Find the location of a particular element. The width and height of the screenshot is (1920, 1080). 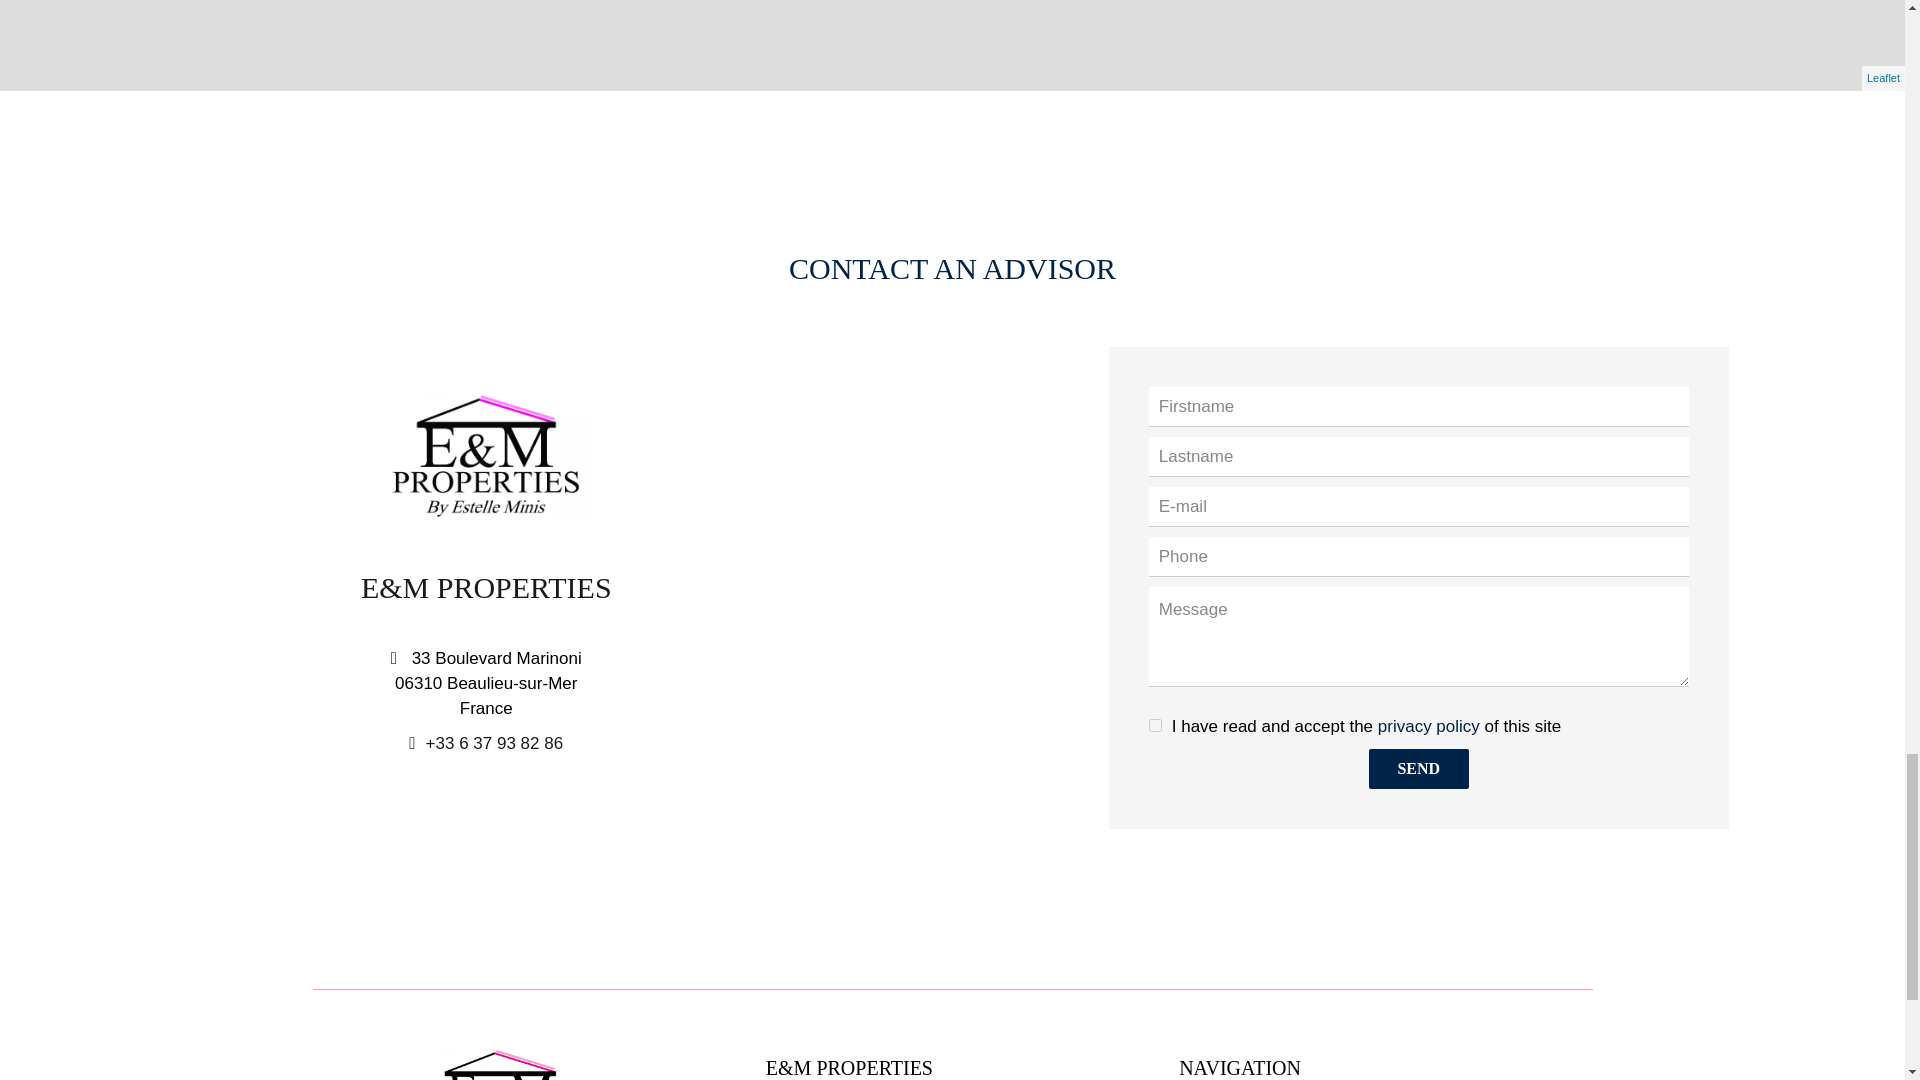

SEND is located at coordinates (1418, 769).